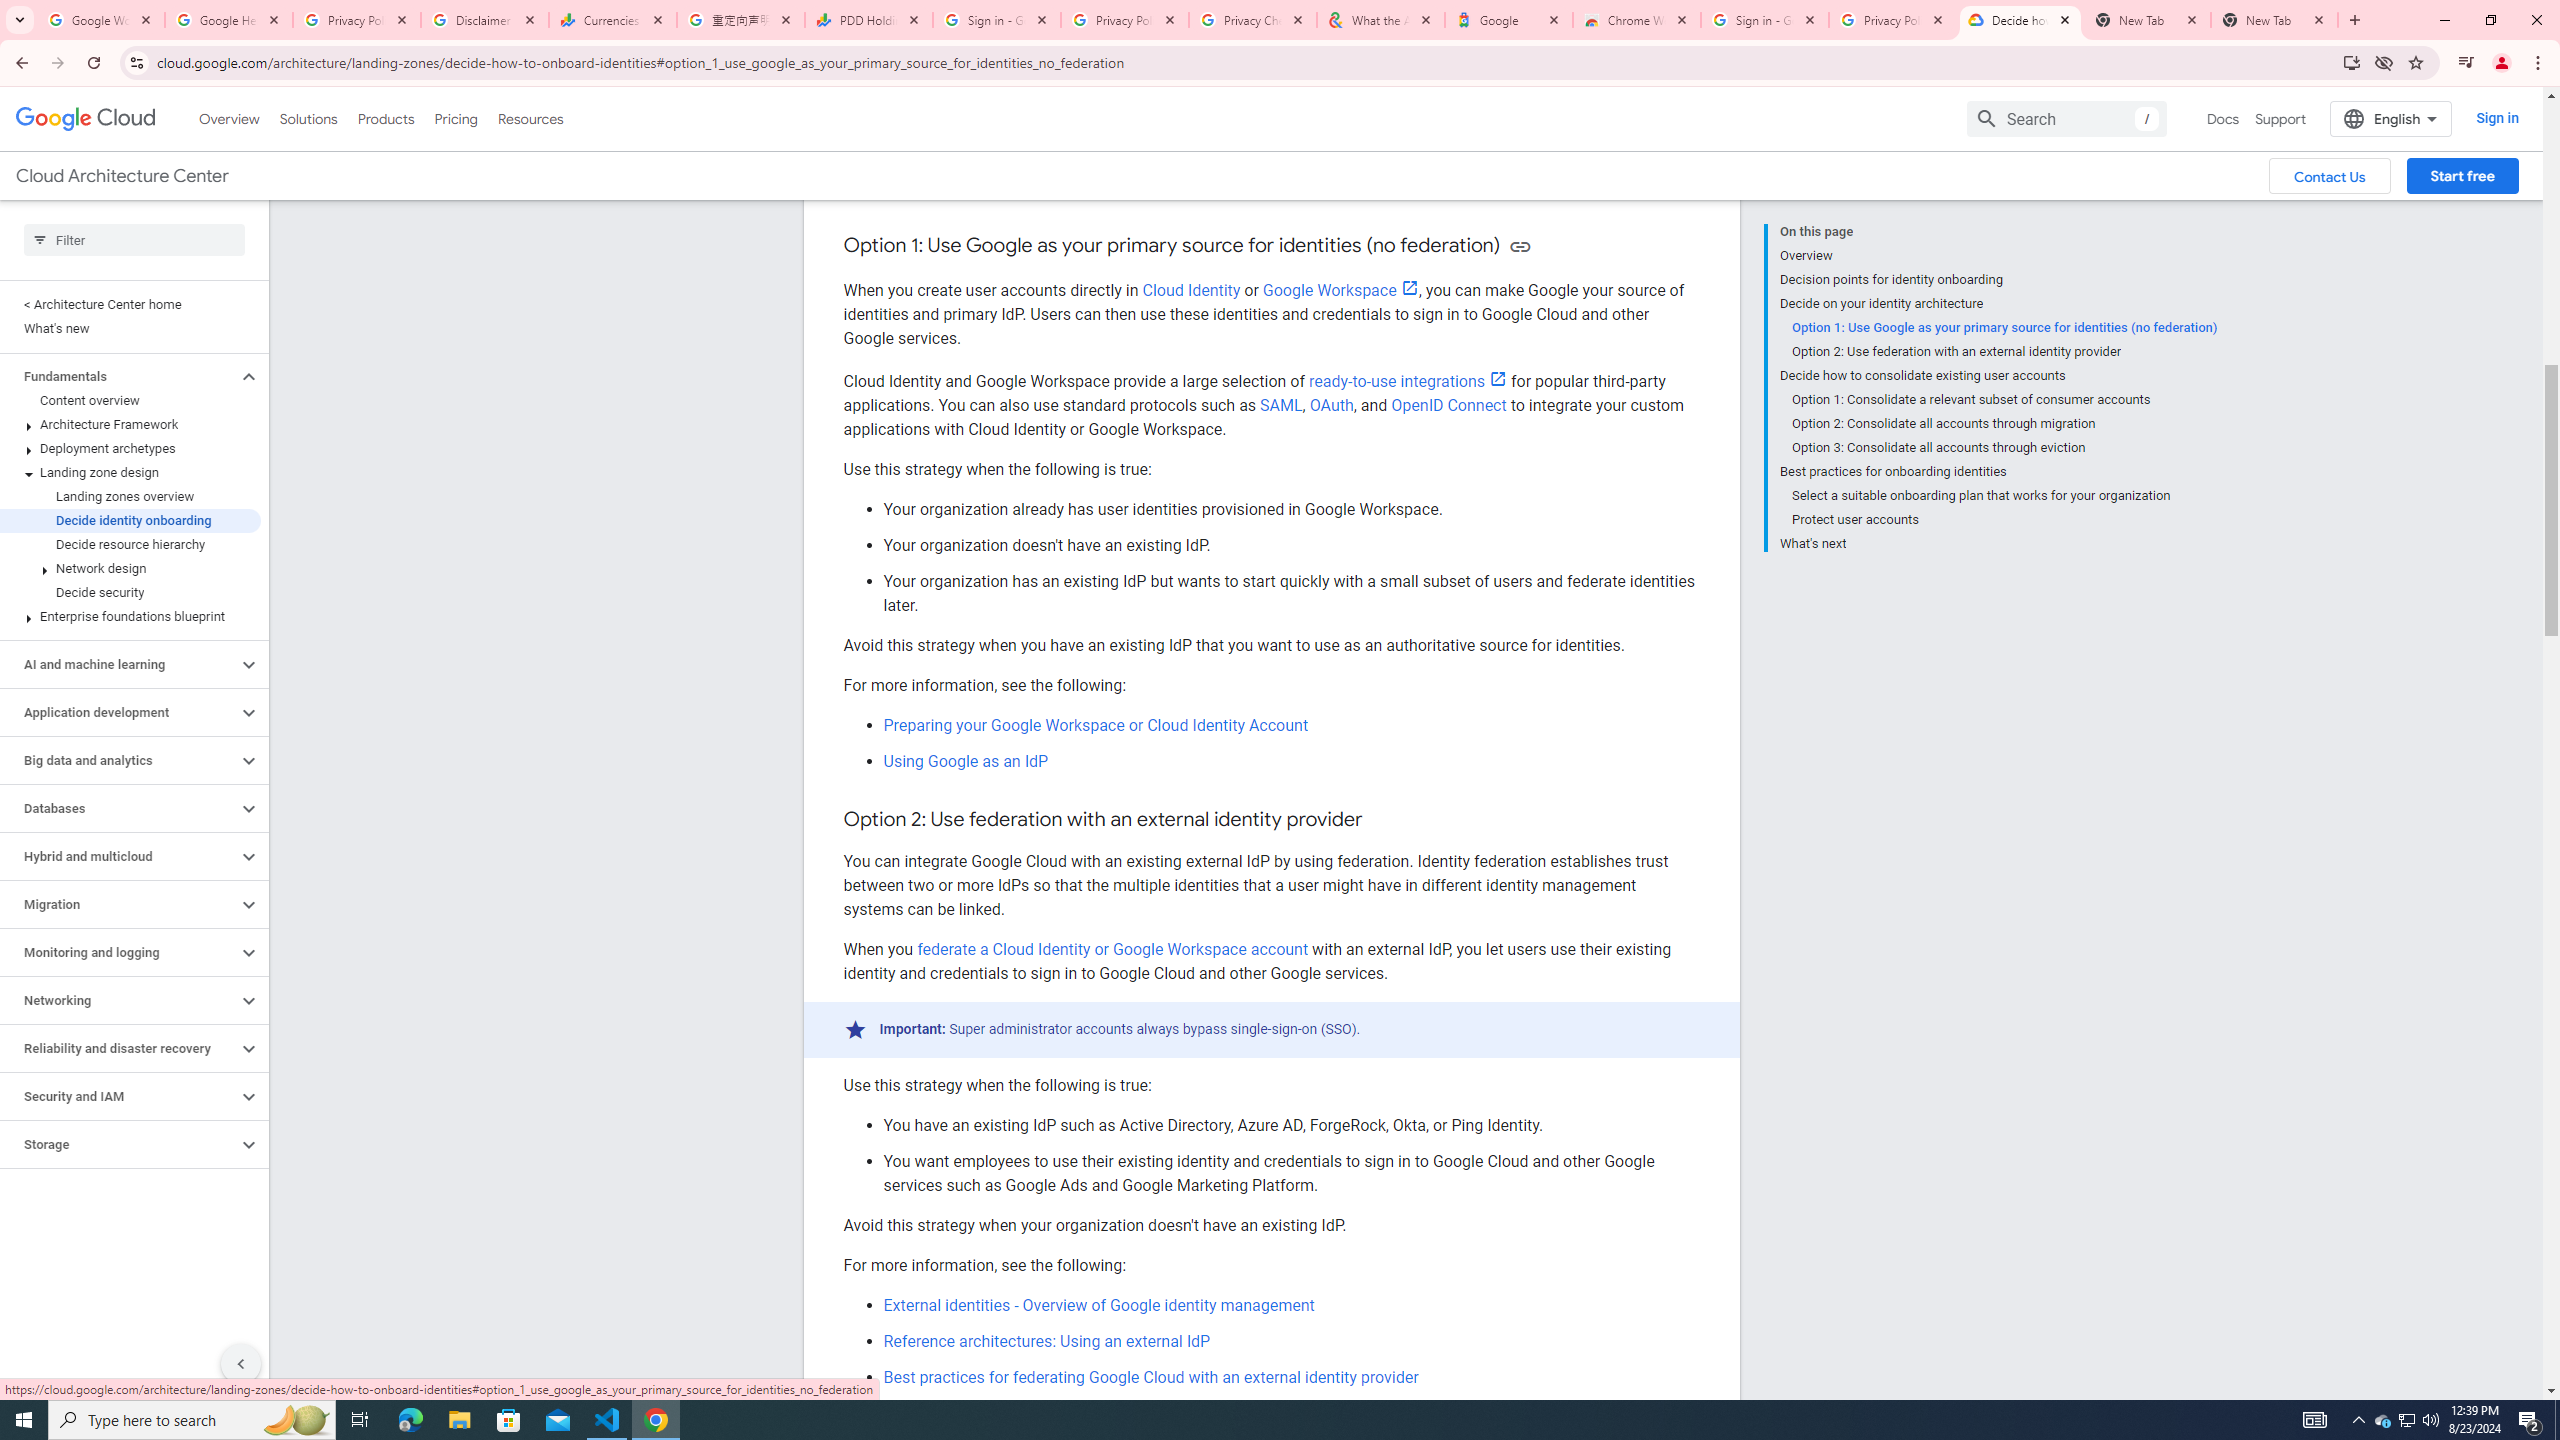  I want to click on SAML, so click(1281, 405).